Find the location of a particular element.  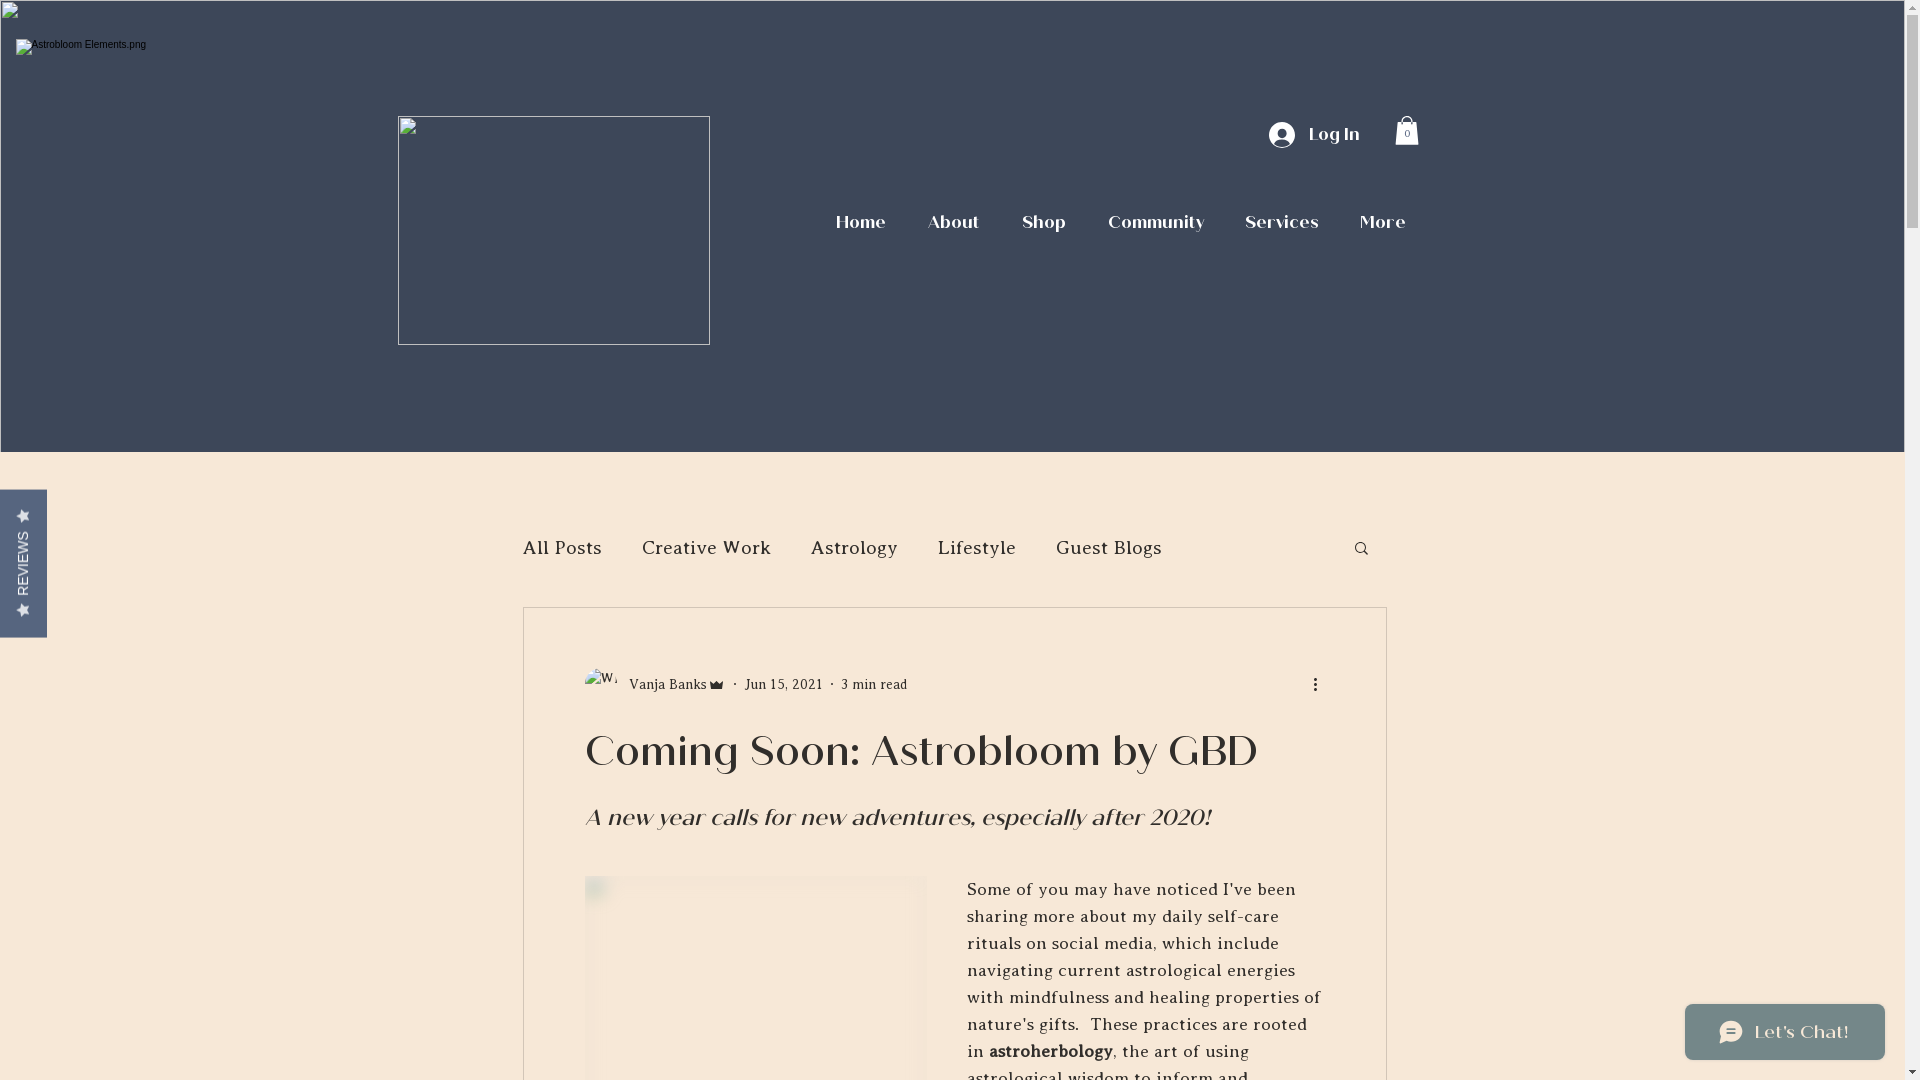

 REVIEWS  is located at coordinates (74, 512).